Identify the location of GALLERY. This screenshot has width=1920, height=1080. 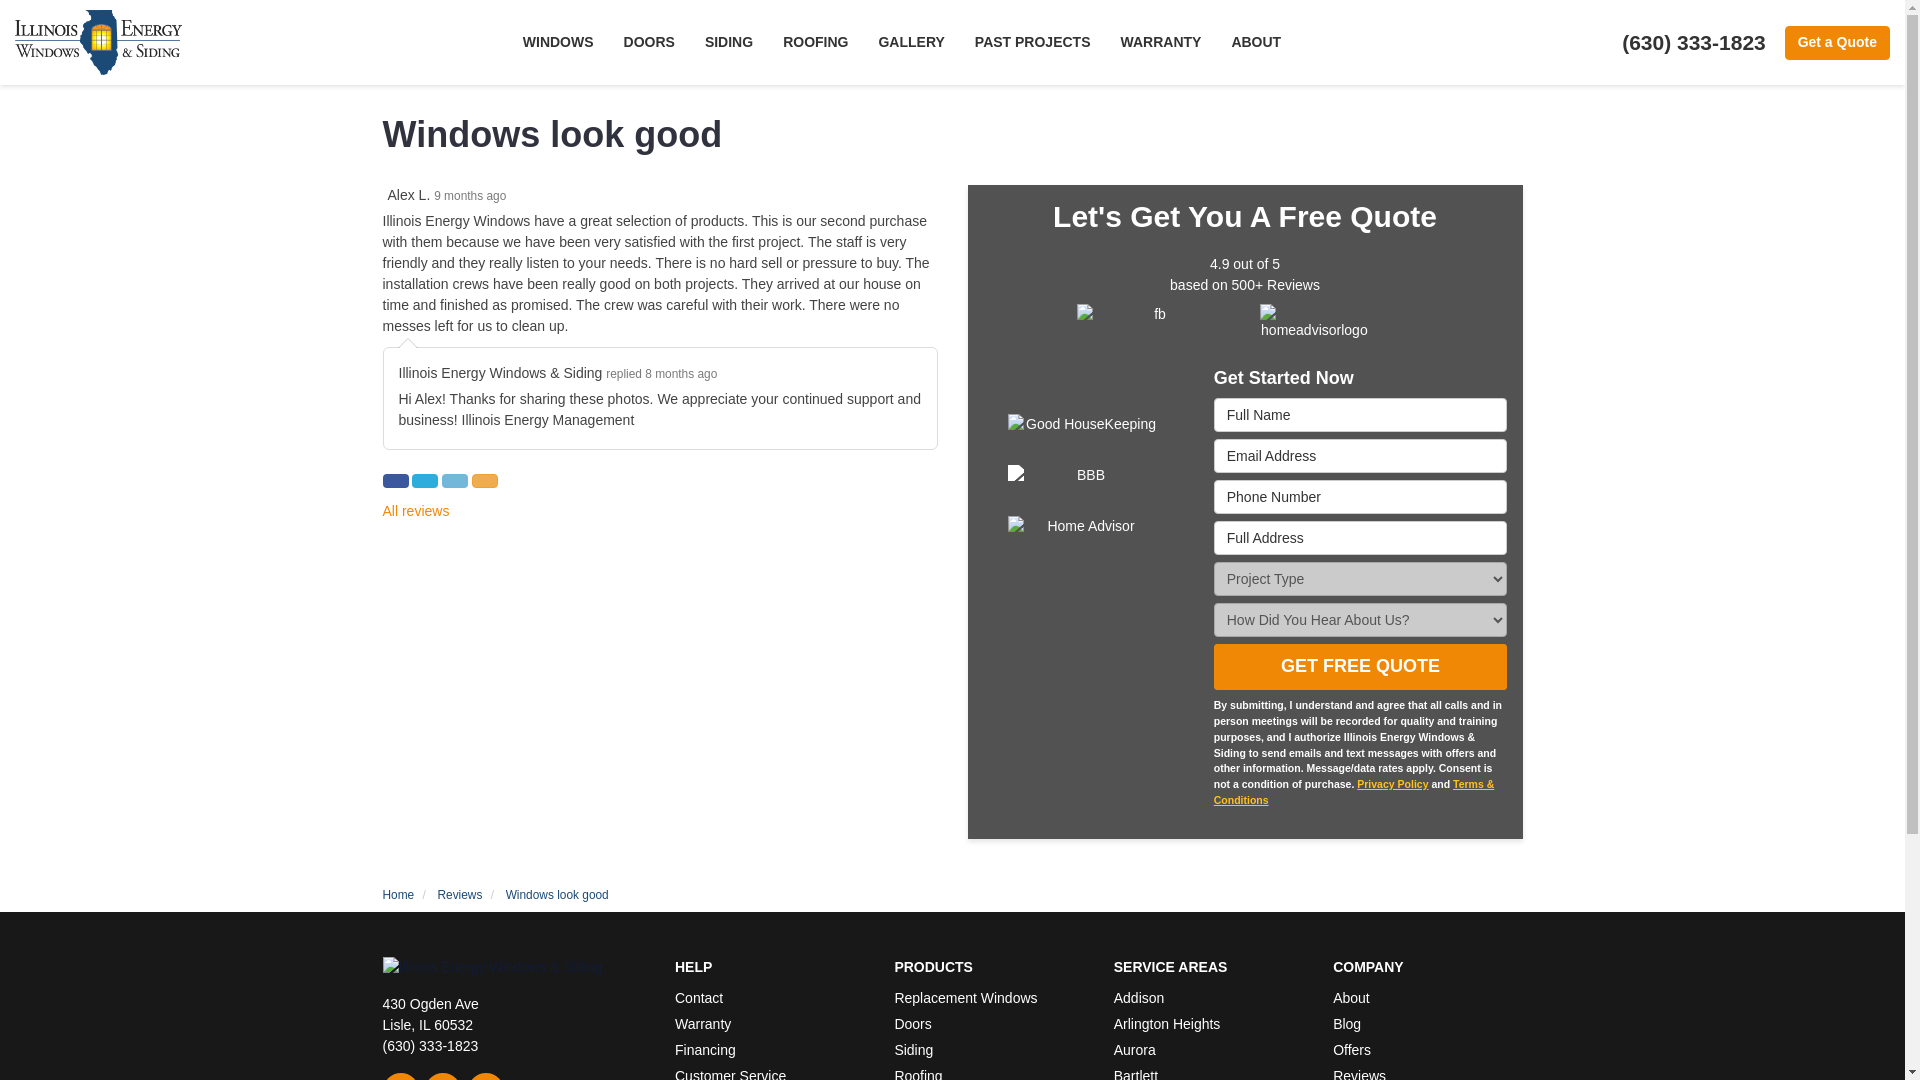
(910, 42).